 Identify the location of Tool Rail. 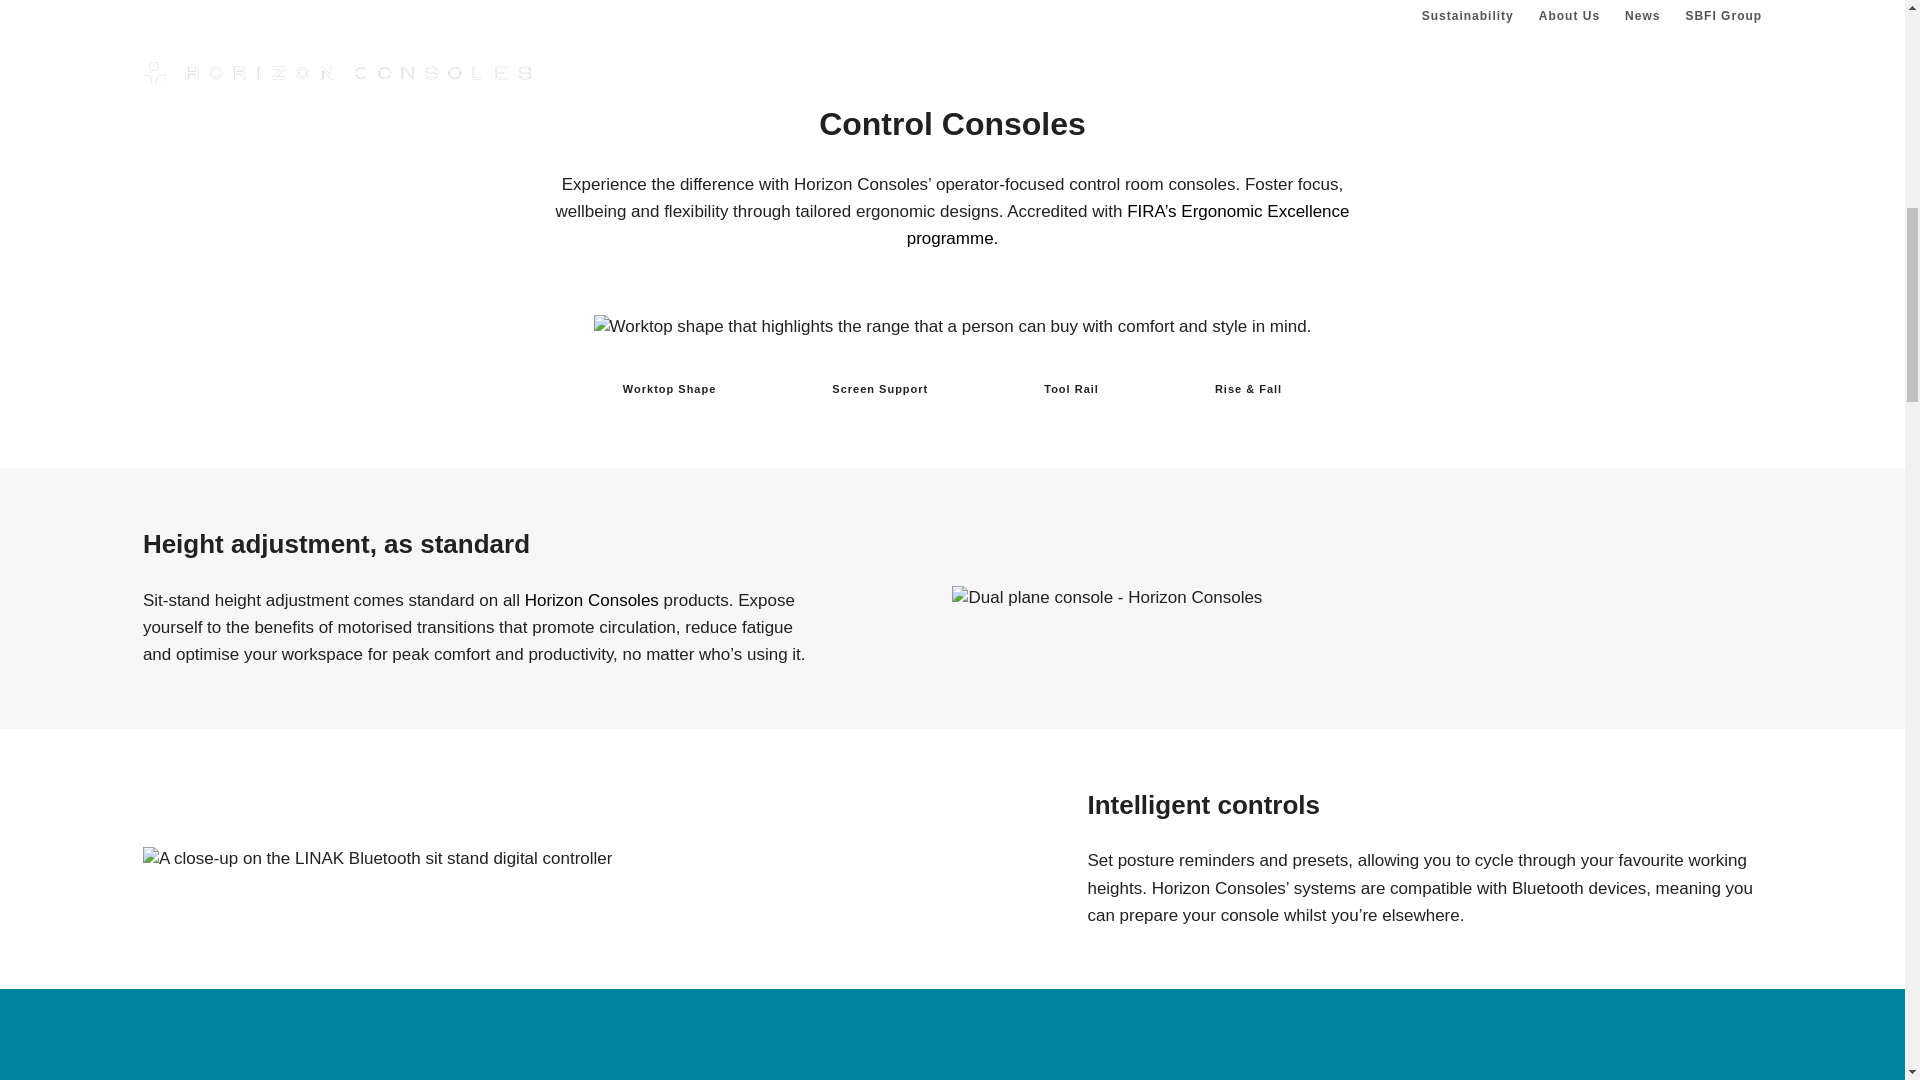
(1071, 389).